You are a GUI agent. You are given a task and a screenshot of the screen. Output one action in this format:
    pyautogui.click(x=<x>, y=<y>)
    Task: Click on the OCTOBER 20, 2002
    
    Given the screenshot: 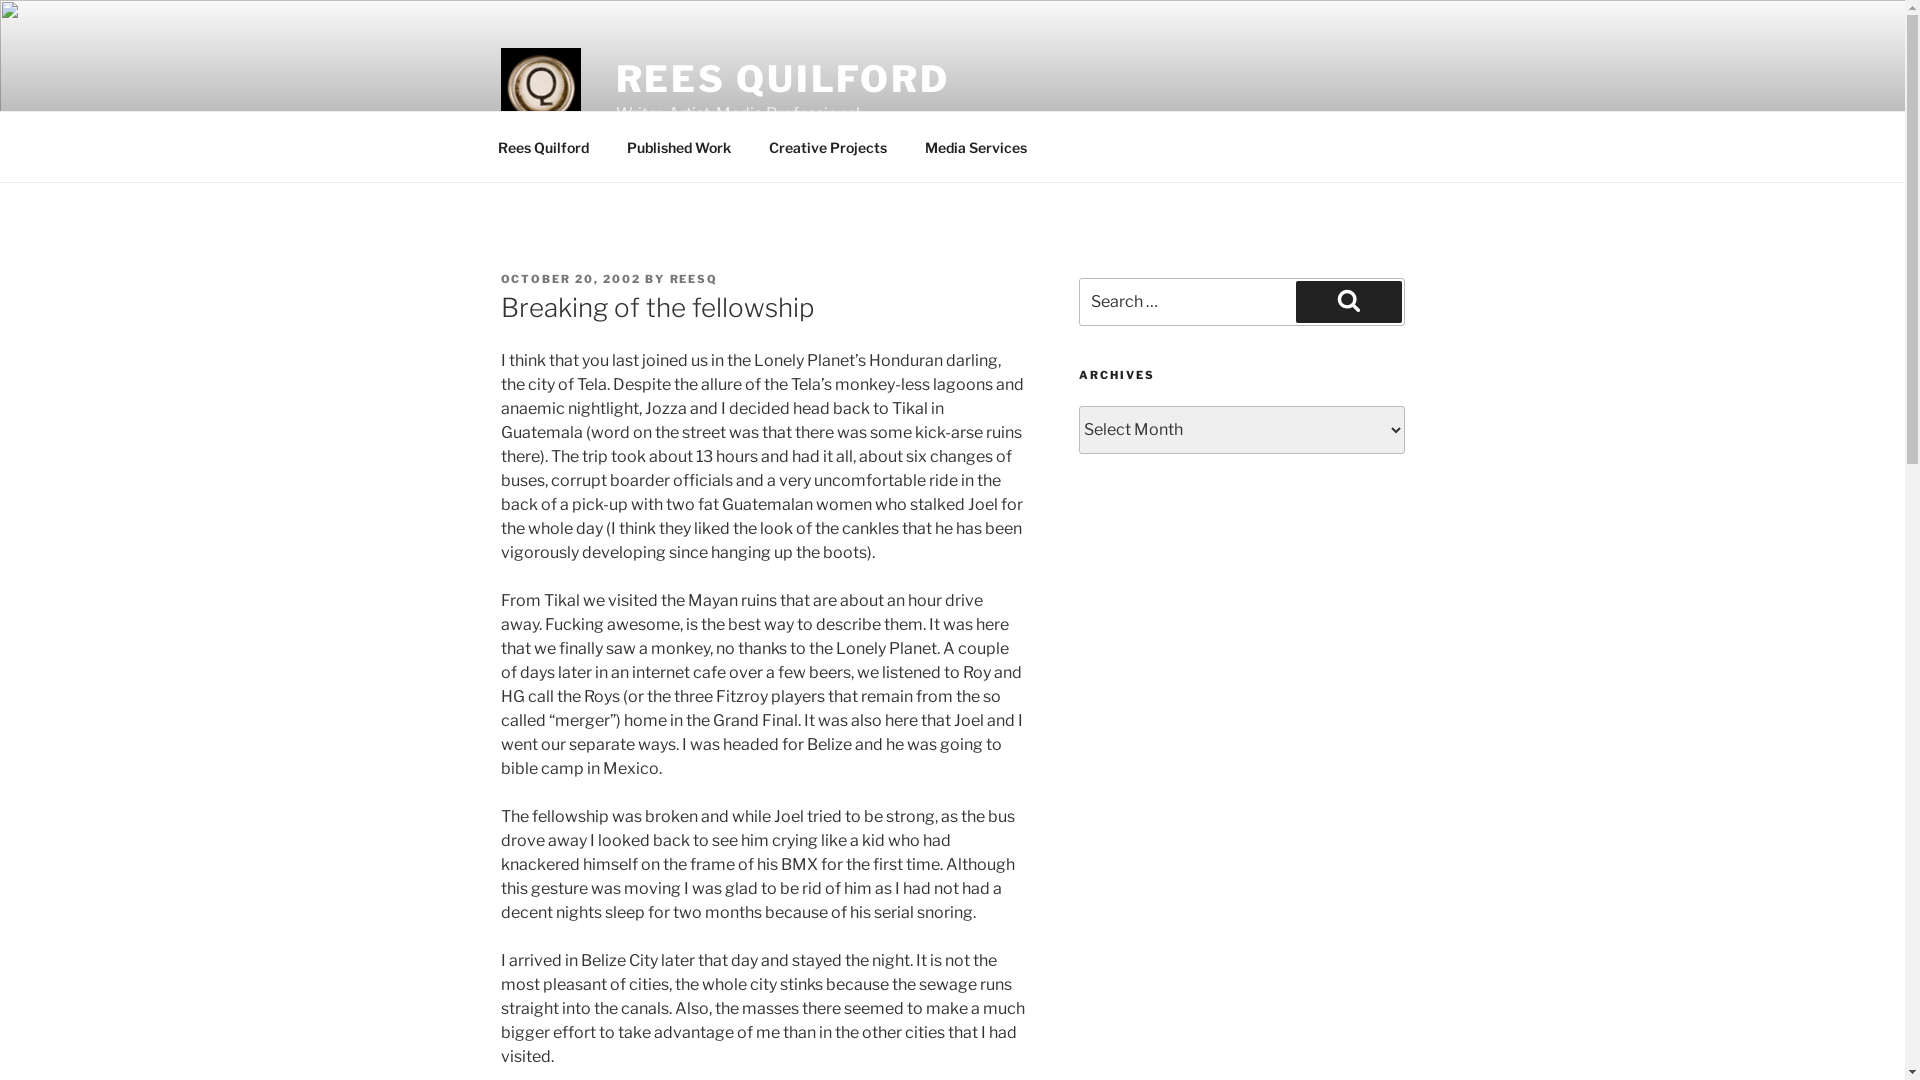 What is the action you would take?
    pyautogui.click(x=570, y=279)
    